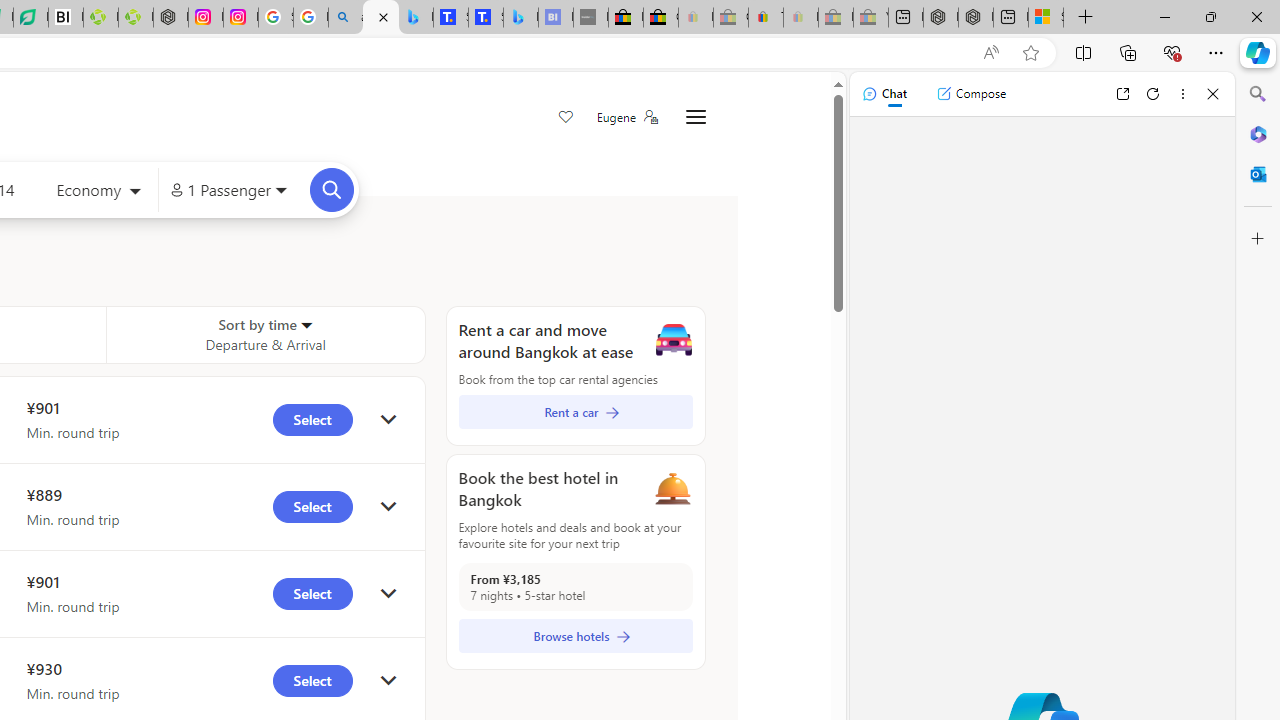  What do you see at coordinates (346, 18) in the screenshot?
I see `alabama high school quarterback dies - Search` at bounding box center [346, 18].